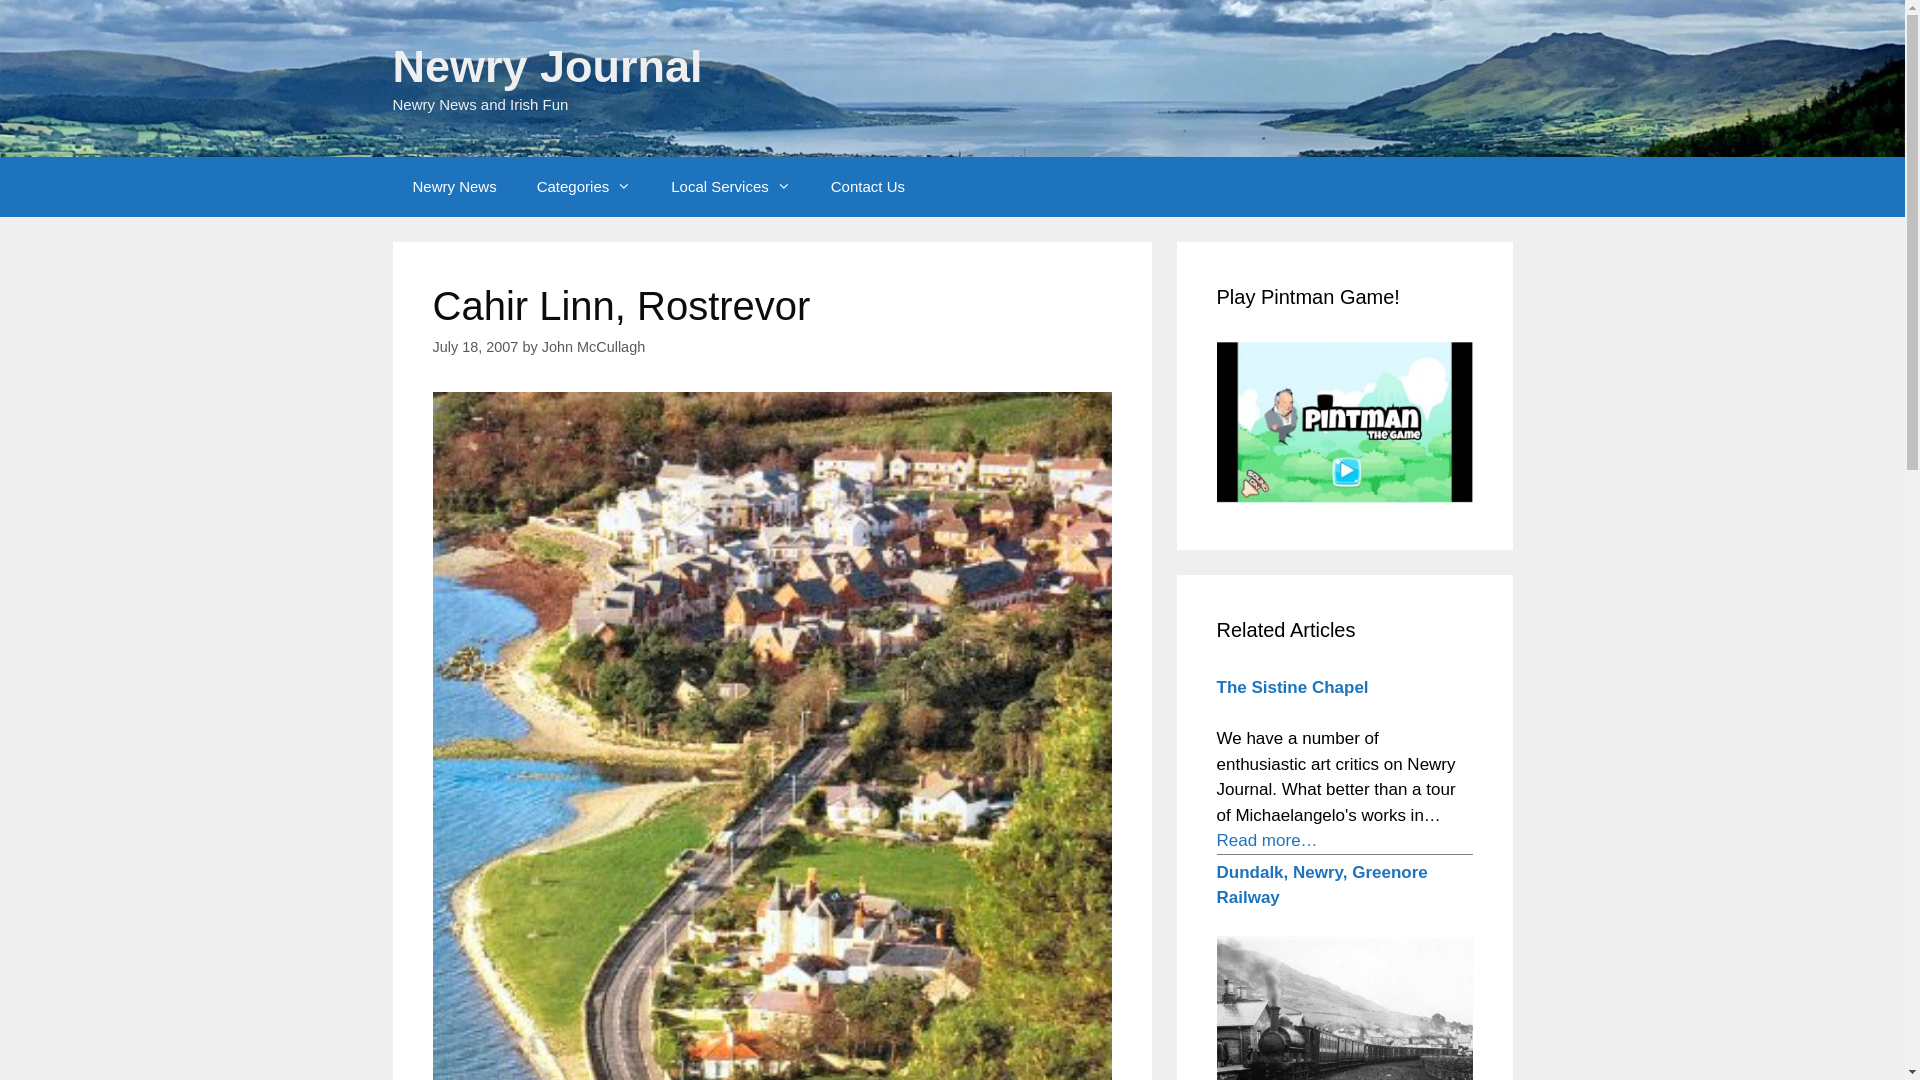 The width and height of the screenshot is (1920, 1080). What do you see at coordinates (593, 347) in the screenshot?
I see `View all posts by John McCullagh` at bounding box center [593, 347].